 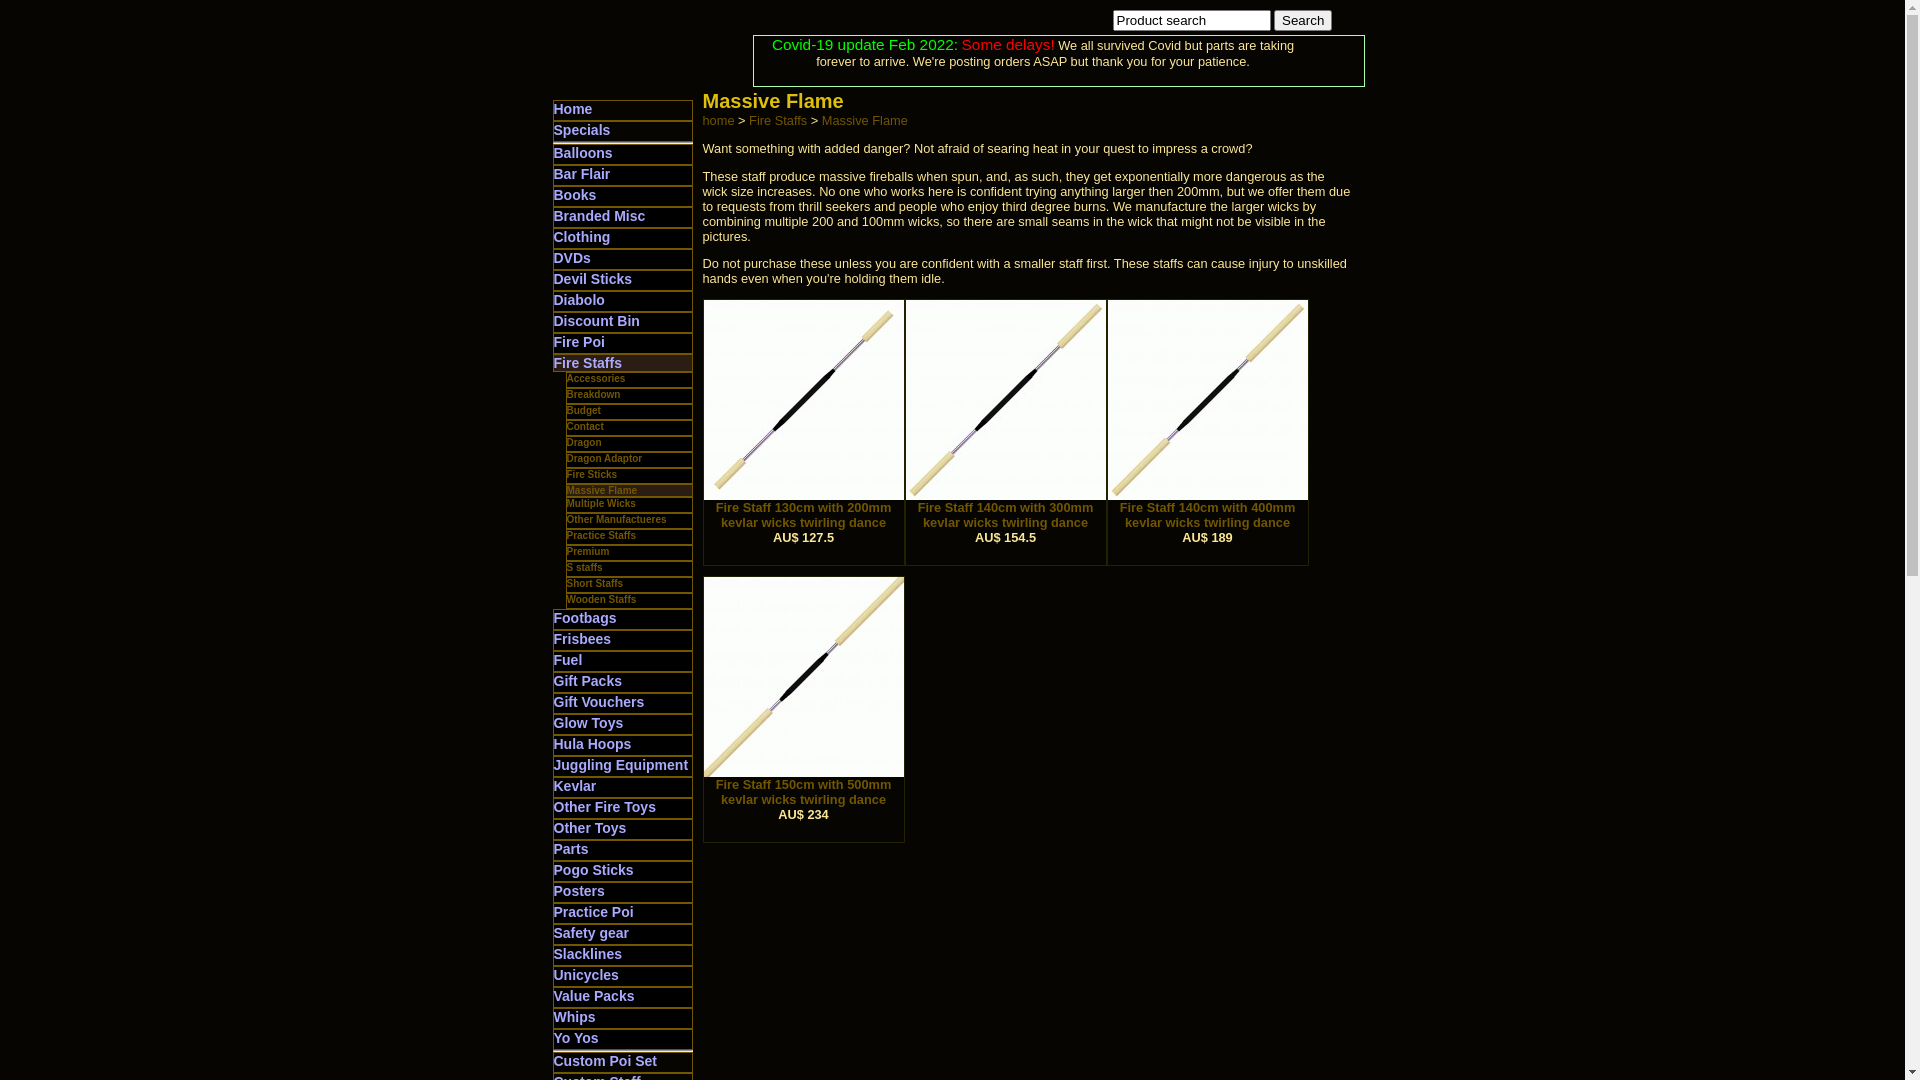 I want to click on home, so click(x=718, y=120).